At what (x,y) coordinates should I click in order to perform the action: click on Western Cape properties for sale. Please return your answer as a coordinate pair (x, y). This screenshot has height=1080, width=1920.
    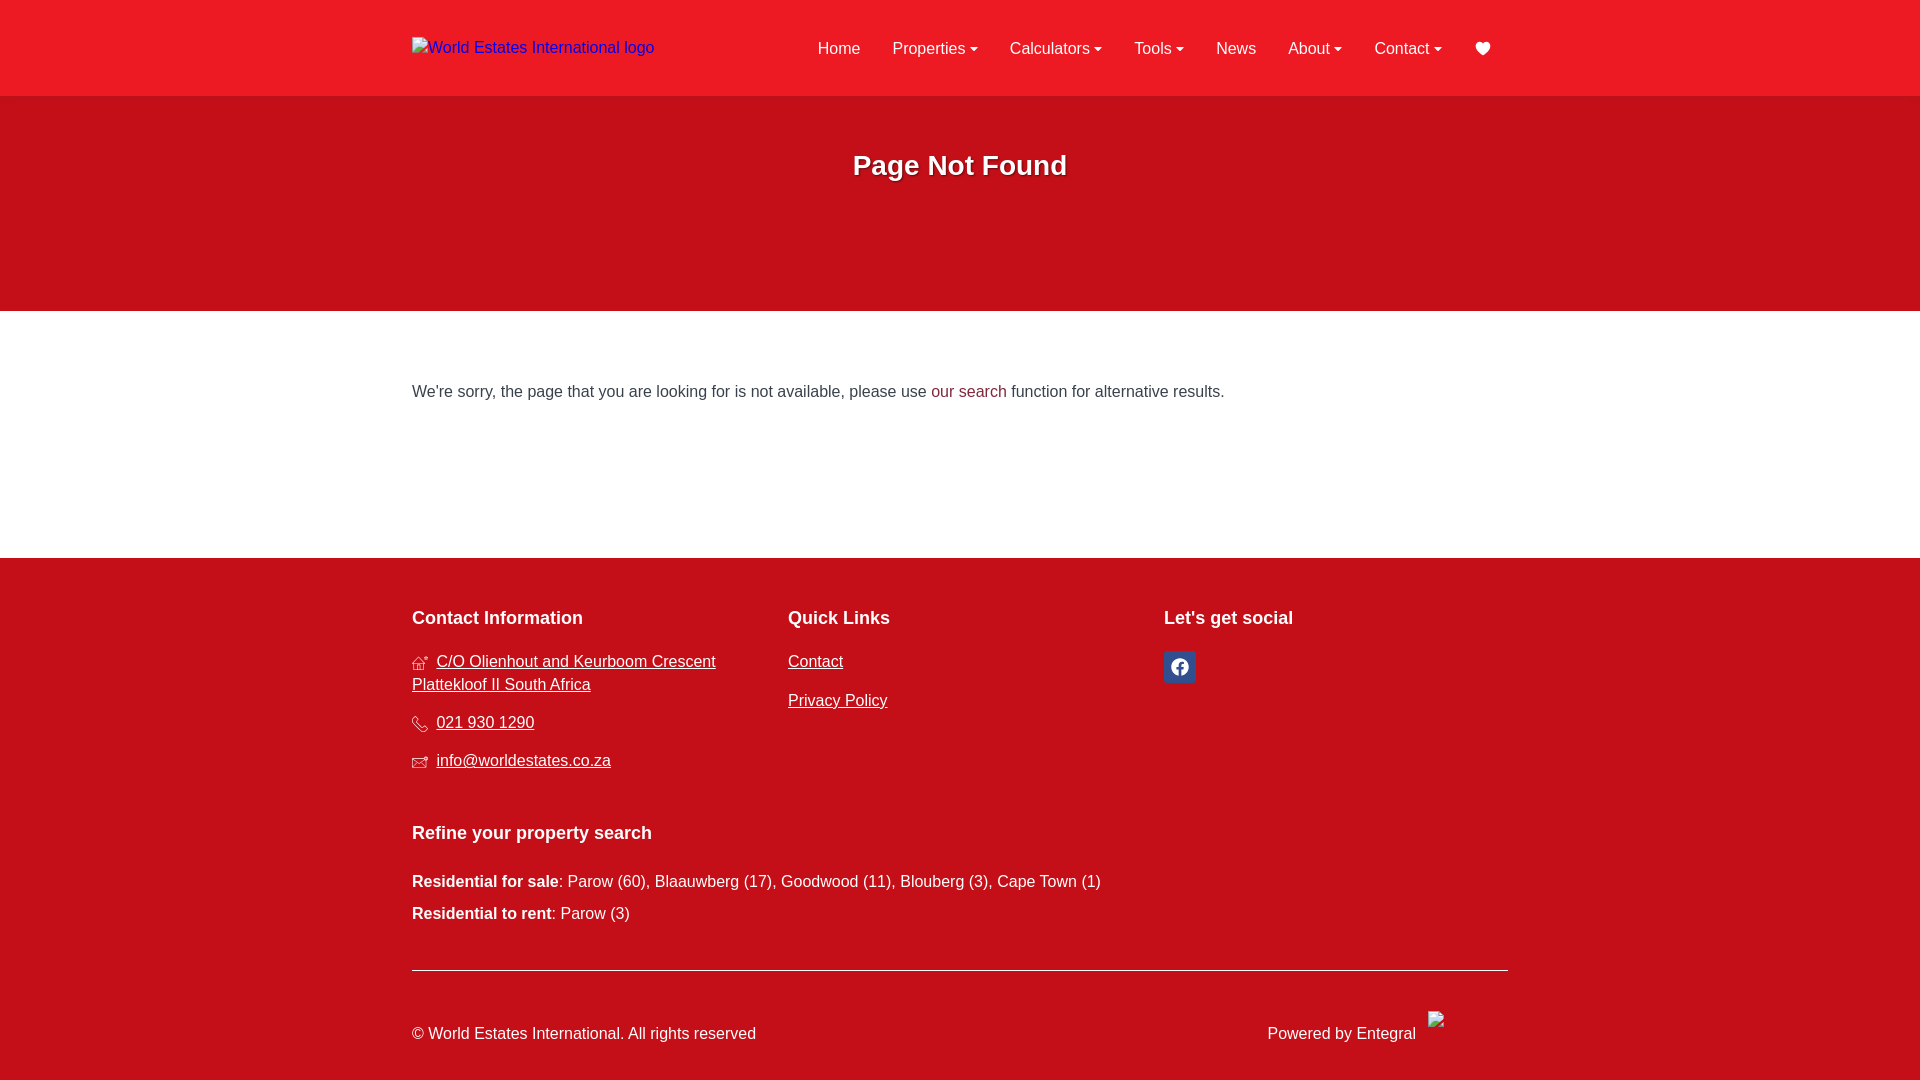
    Looking at the image, I should click on (576, 47).